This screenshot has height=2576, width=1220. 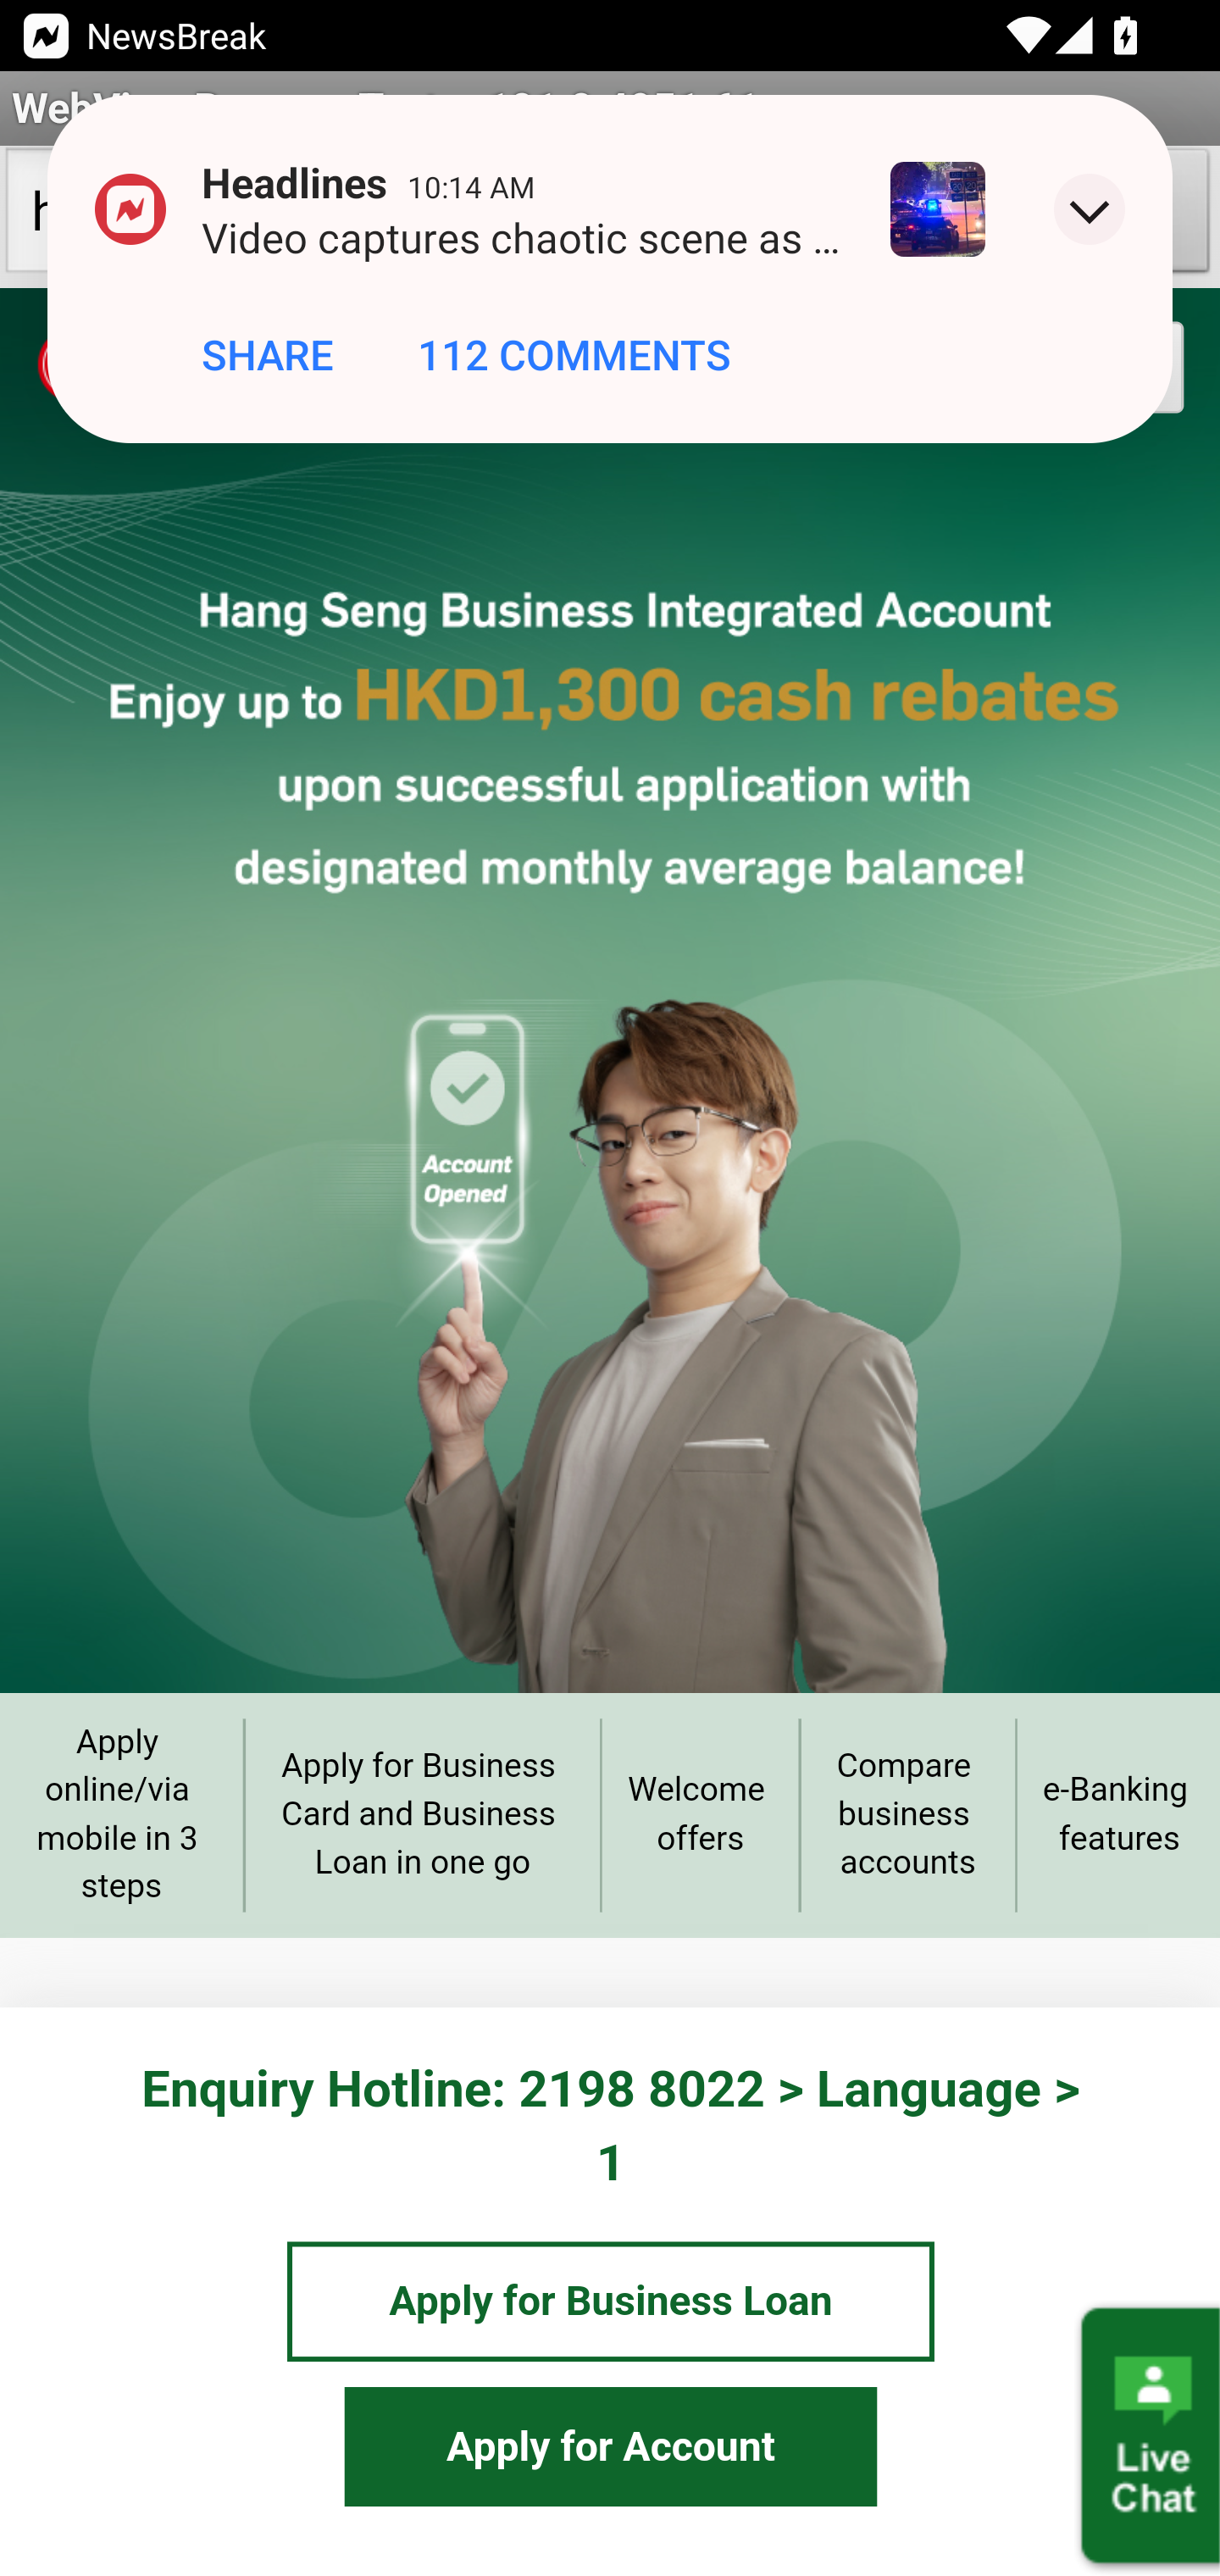 What do you see at coordinates (907, 1815) in the screenshot?
I see `Compare business accounts` at bounding box center [907, 1815].